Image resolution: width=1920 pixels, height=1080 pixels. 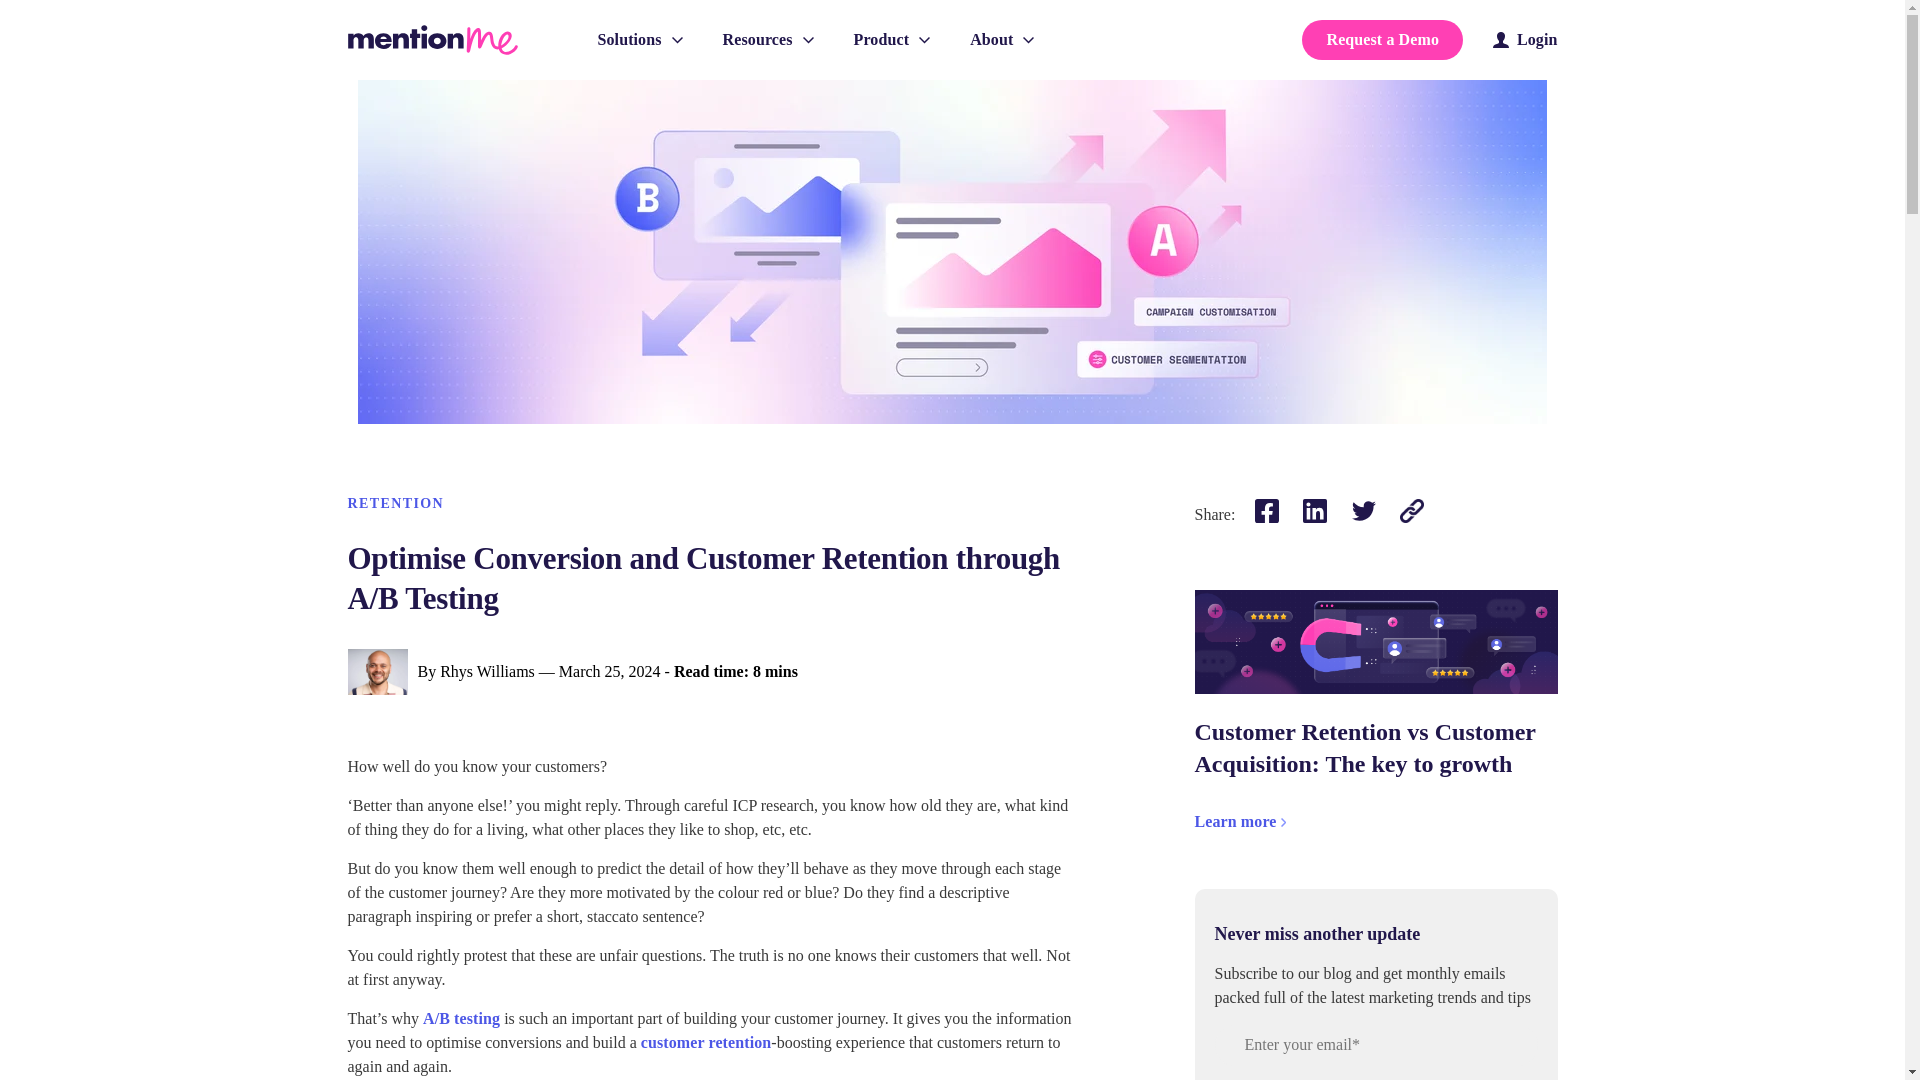 What do you see at coordinates (768, 39) in the screenshot?
I see `Resources` at bounding box center [768, 39].